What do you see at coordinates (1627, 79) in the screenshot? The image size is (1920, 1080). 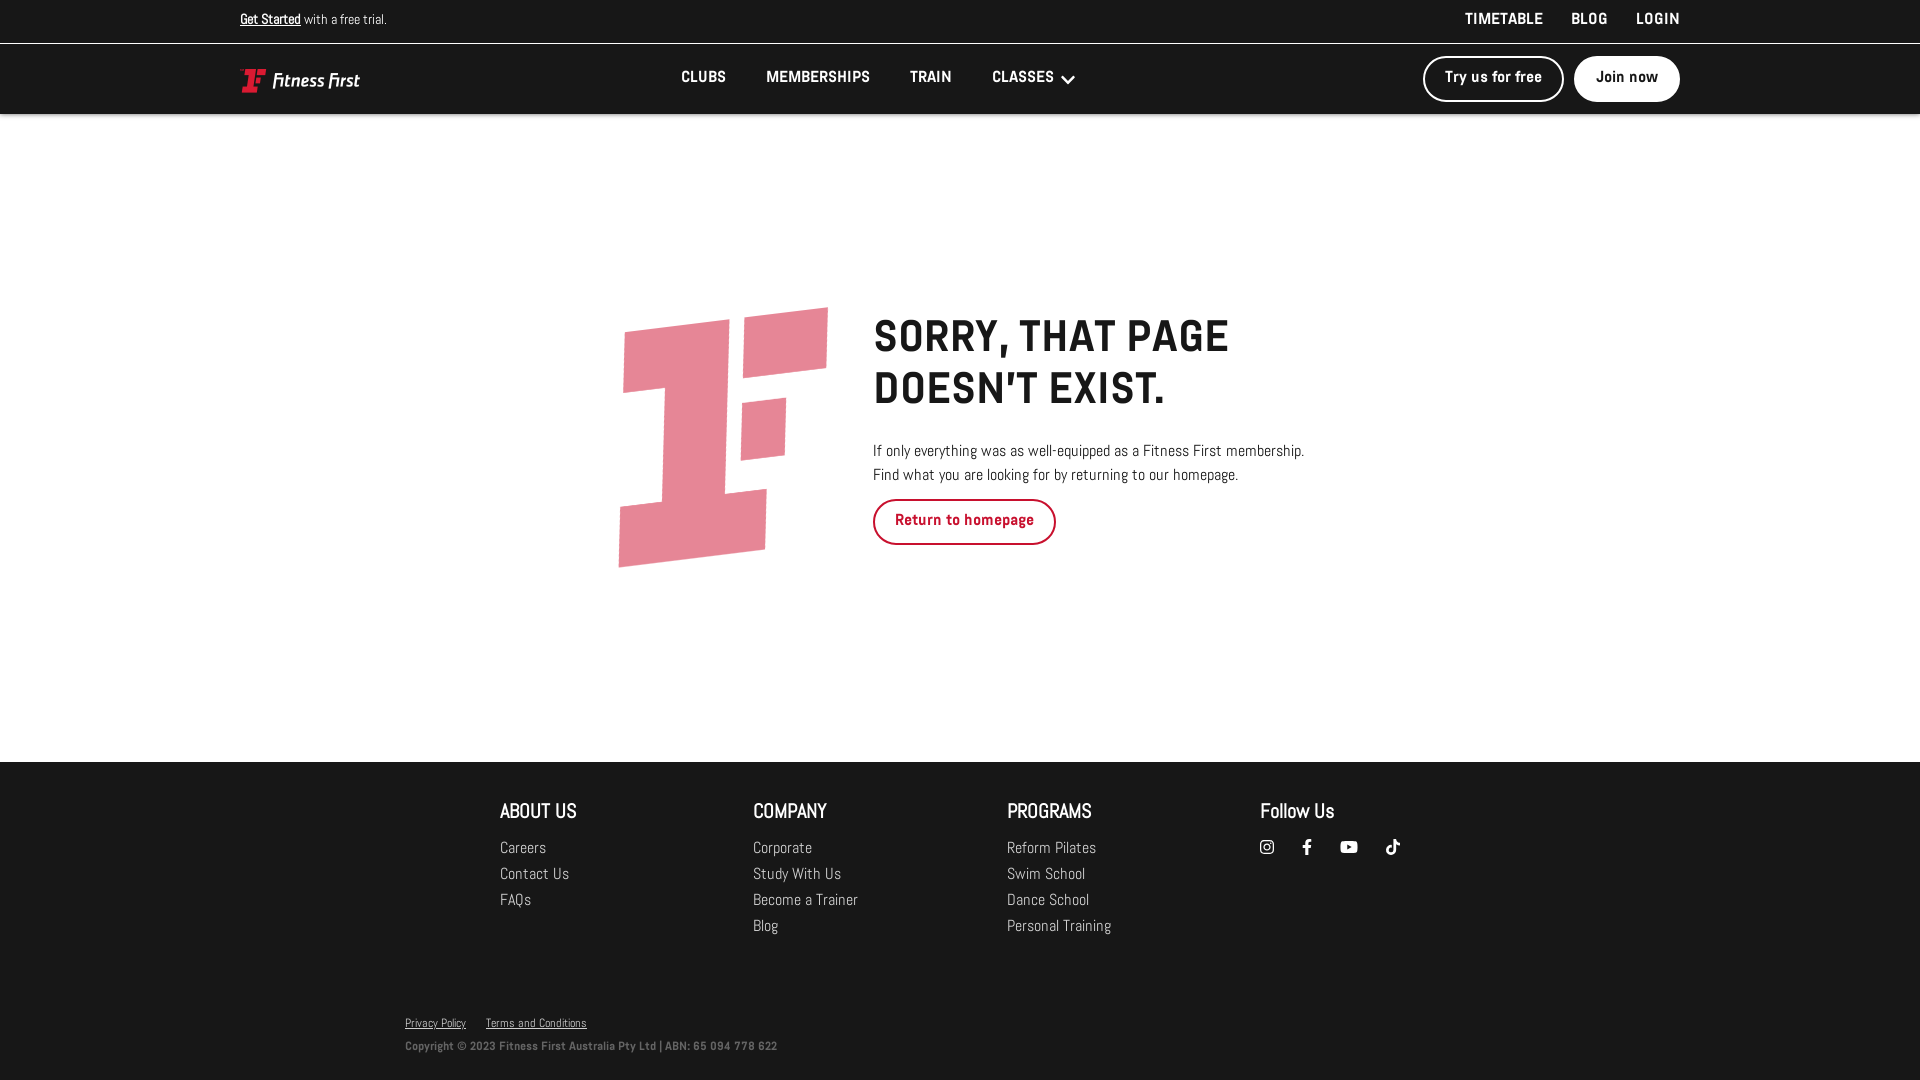 I see `Join now` at bounding box center [1627, 79].